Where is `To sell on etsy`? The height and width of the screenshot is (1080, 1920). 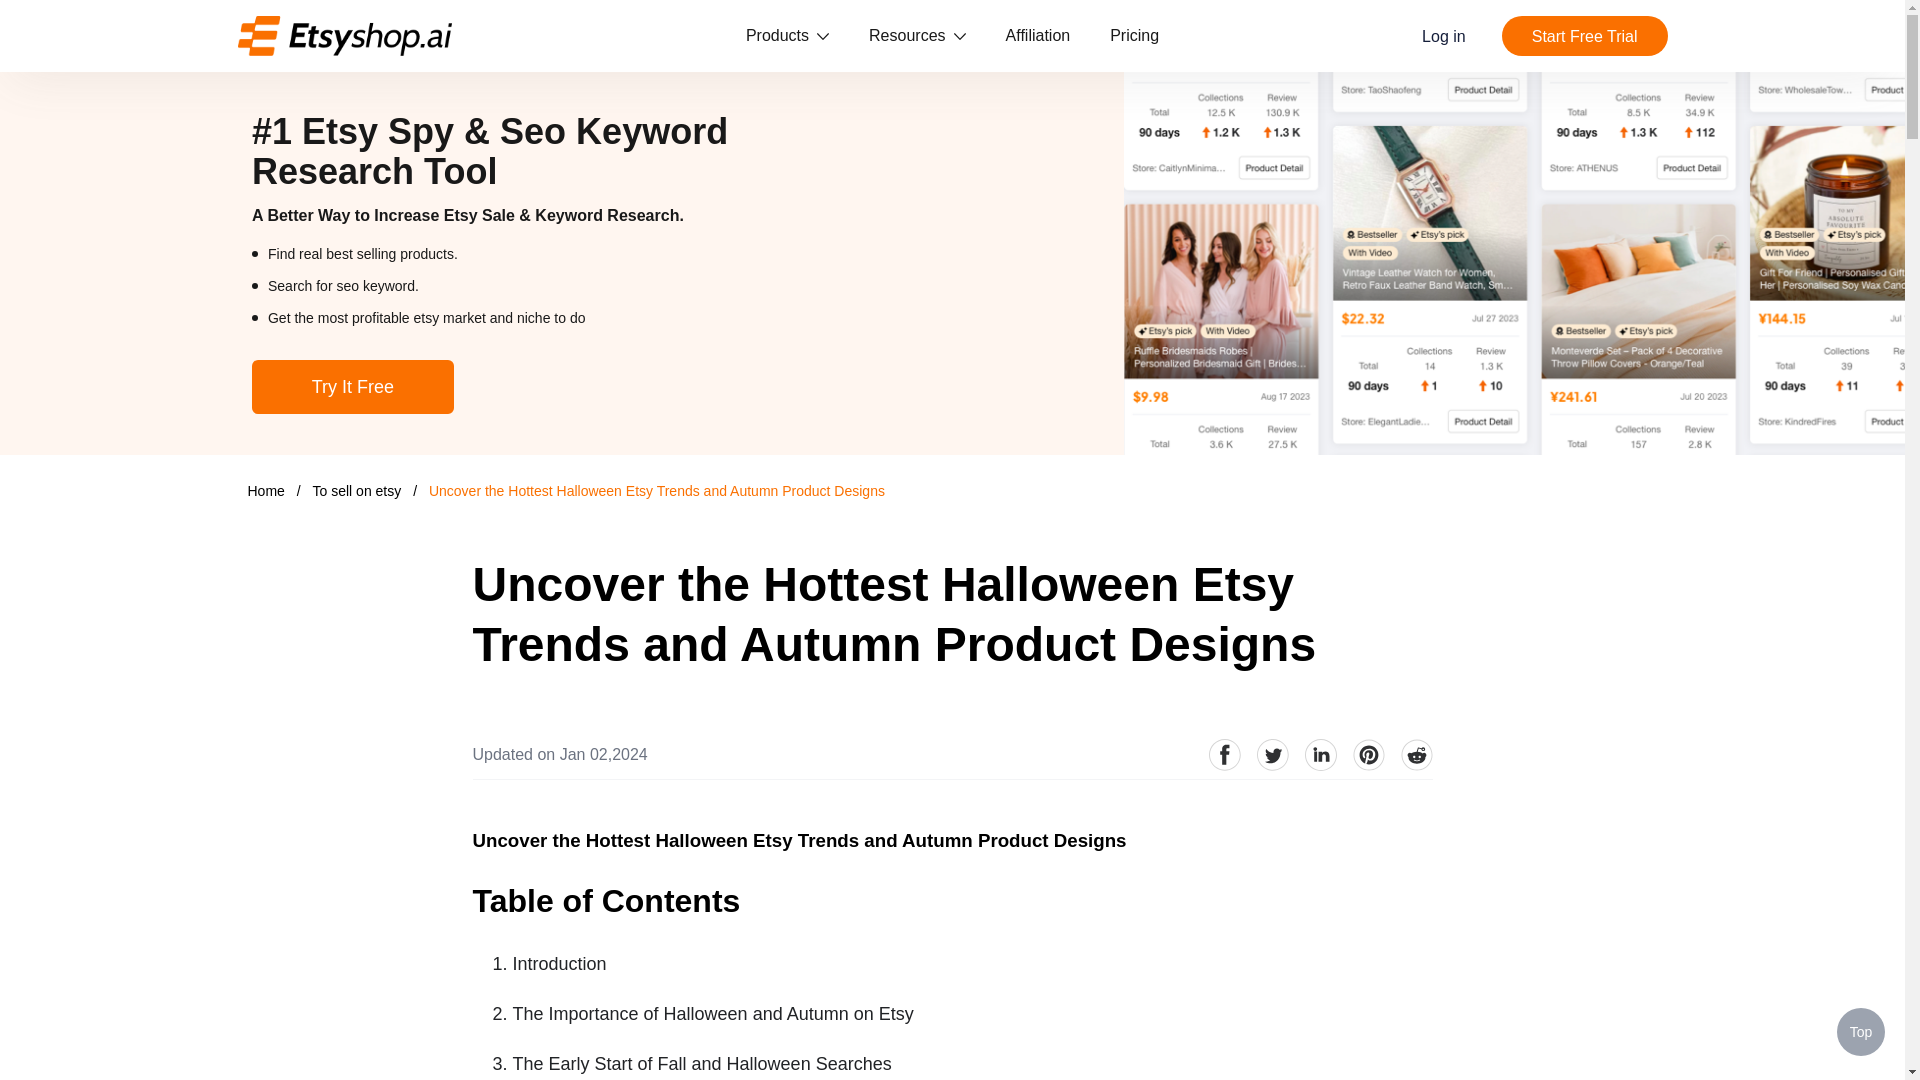
To sell on etsy is located at coordinates (358, 490).